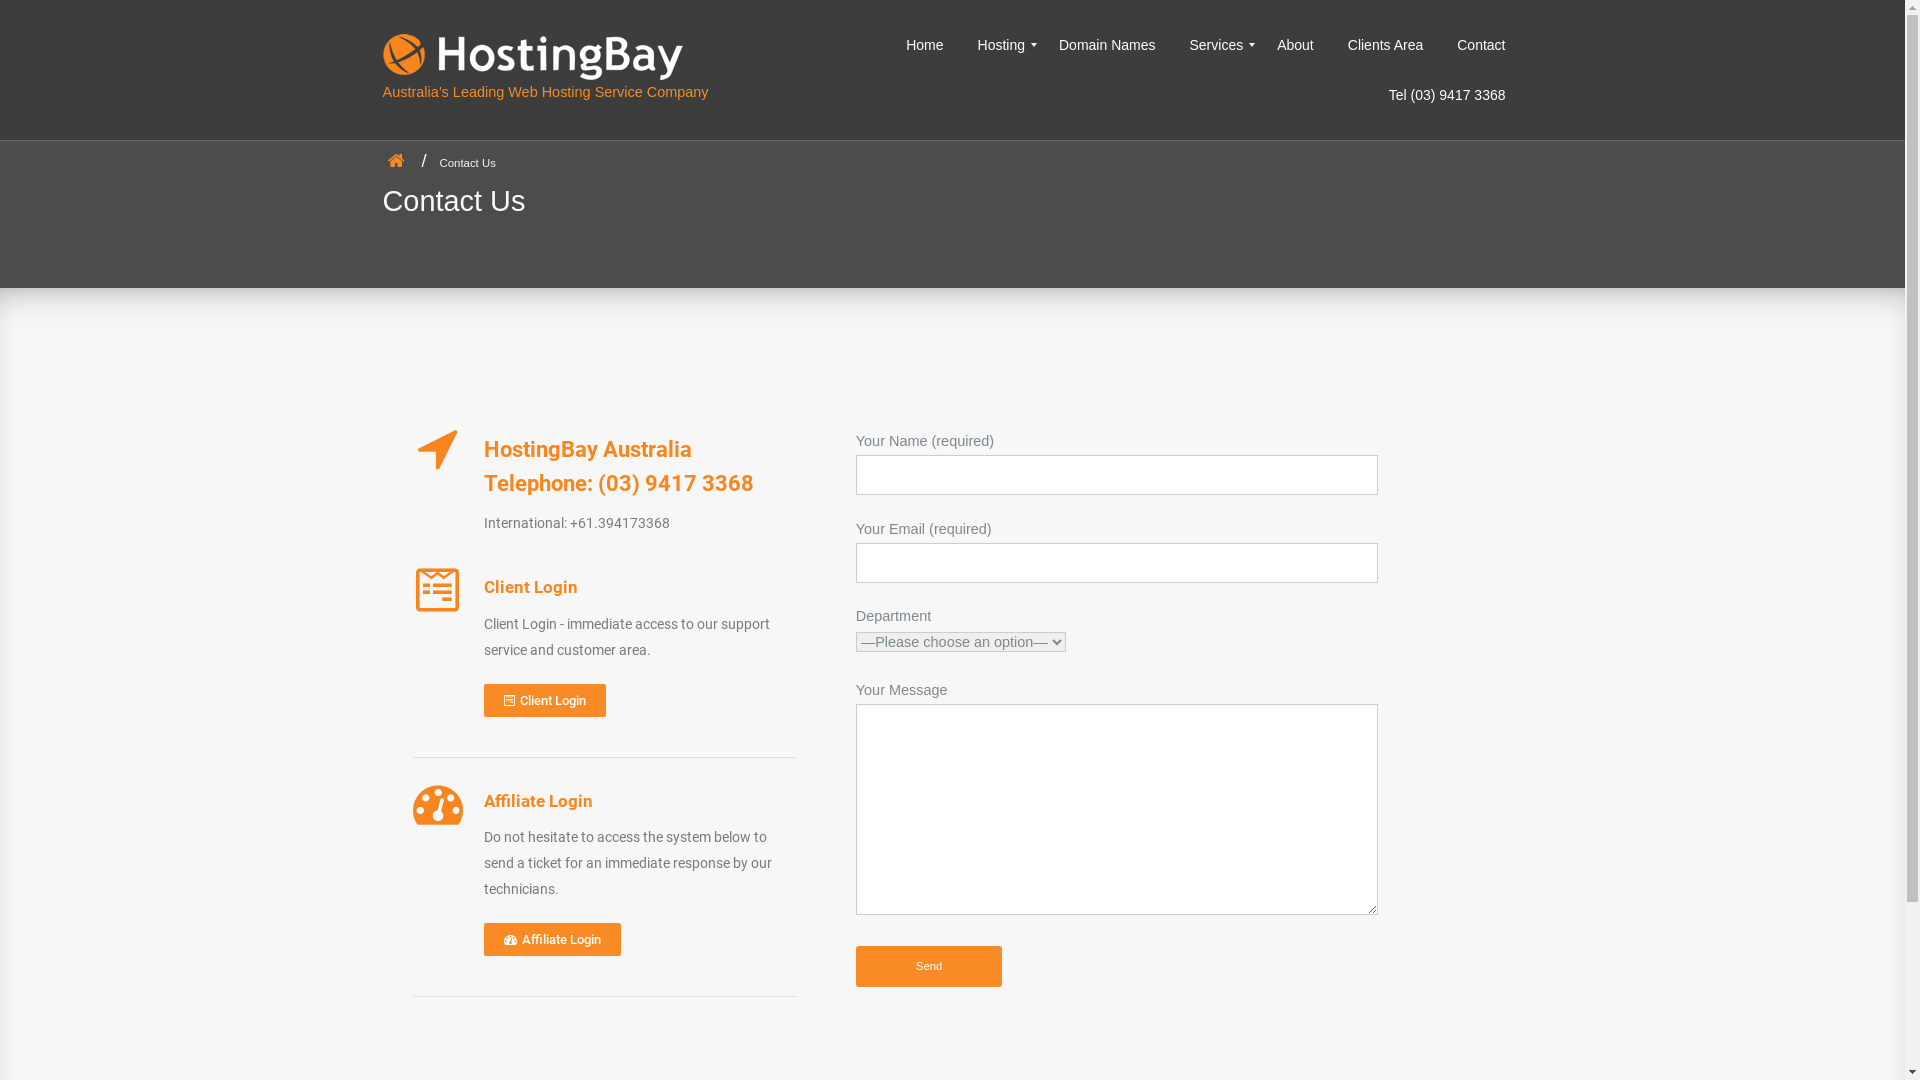 The width and height of the screenshot is (1920, 1080). What do you see at coordinates (933, 45) in the screenshot?
I see `Home` at bounding box center [933, 45].